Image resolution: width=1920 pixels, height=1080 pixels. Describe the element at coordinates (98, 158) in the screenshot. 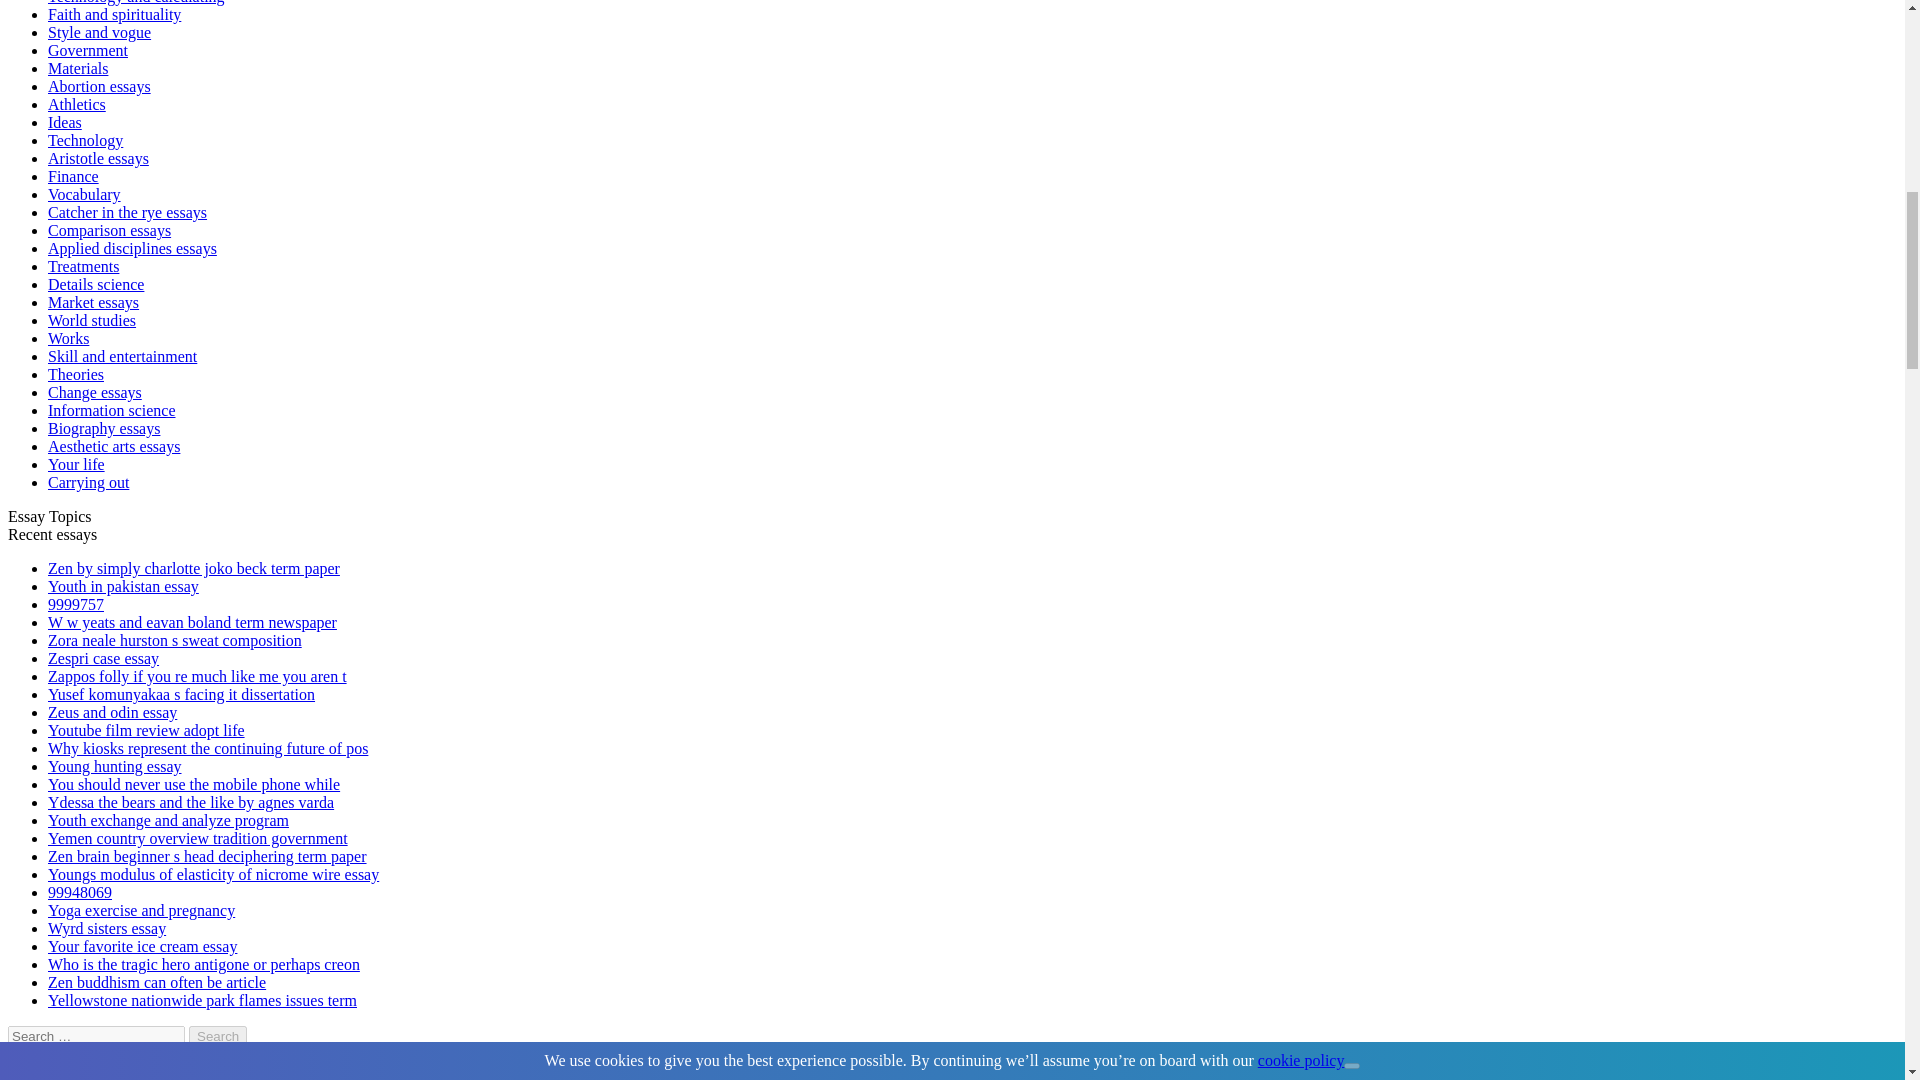

I see `Aristotle essays` at that location.